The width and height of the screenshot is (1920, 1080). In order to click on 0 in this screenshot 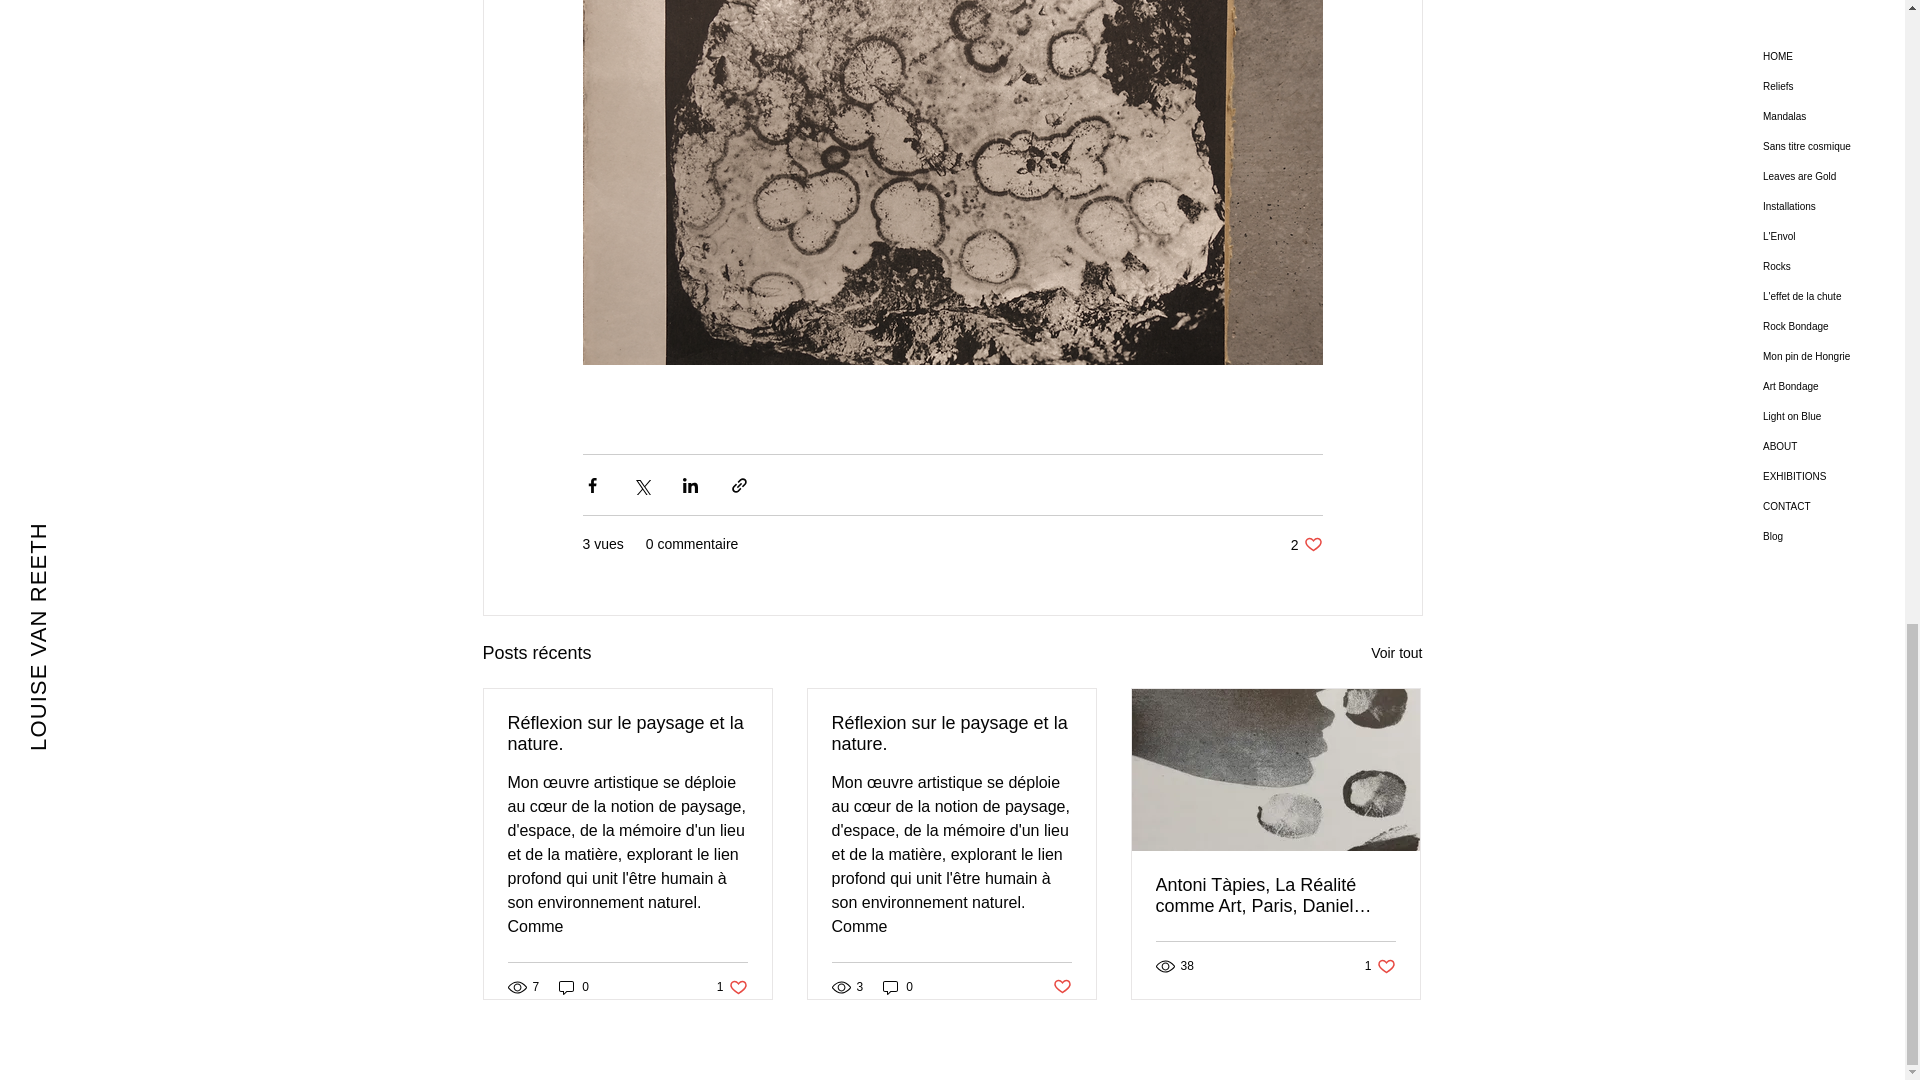, I will do `click(1062, 987)`.